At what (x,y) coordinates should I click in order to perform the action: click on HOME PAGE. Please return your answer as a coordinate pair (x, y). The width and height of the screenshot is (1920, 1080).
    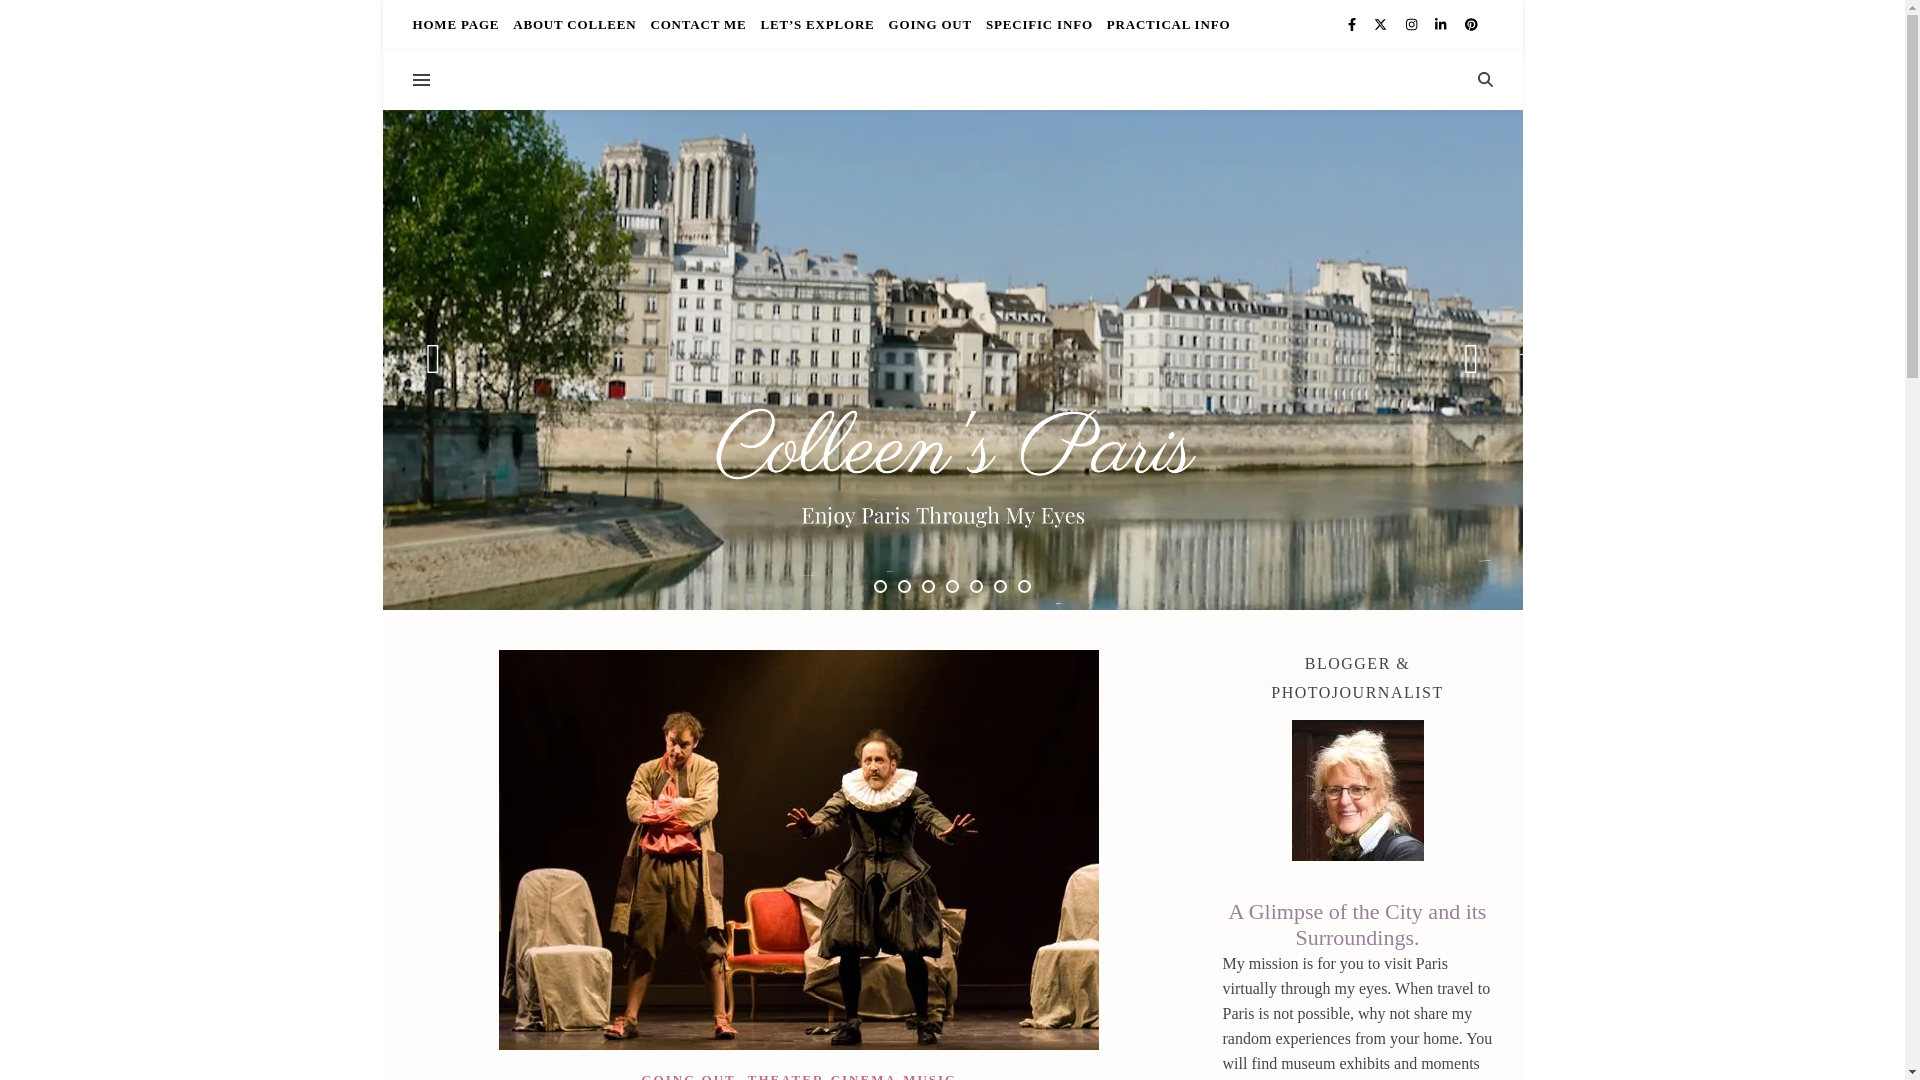
    Looking at the image, I should click on (458, 24).